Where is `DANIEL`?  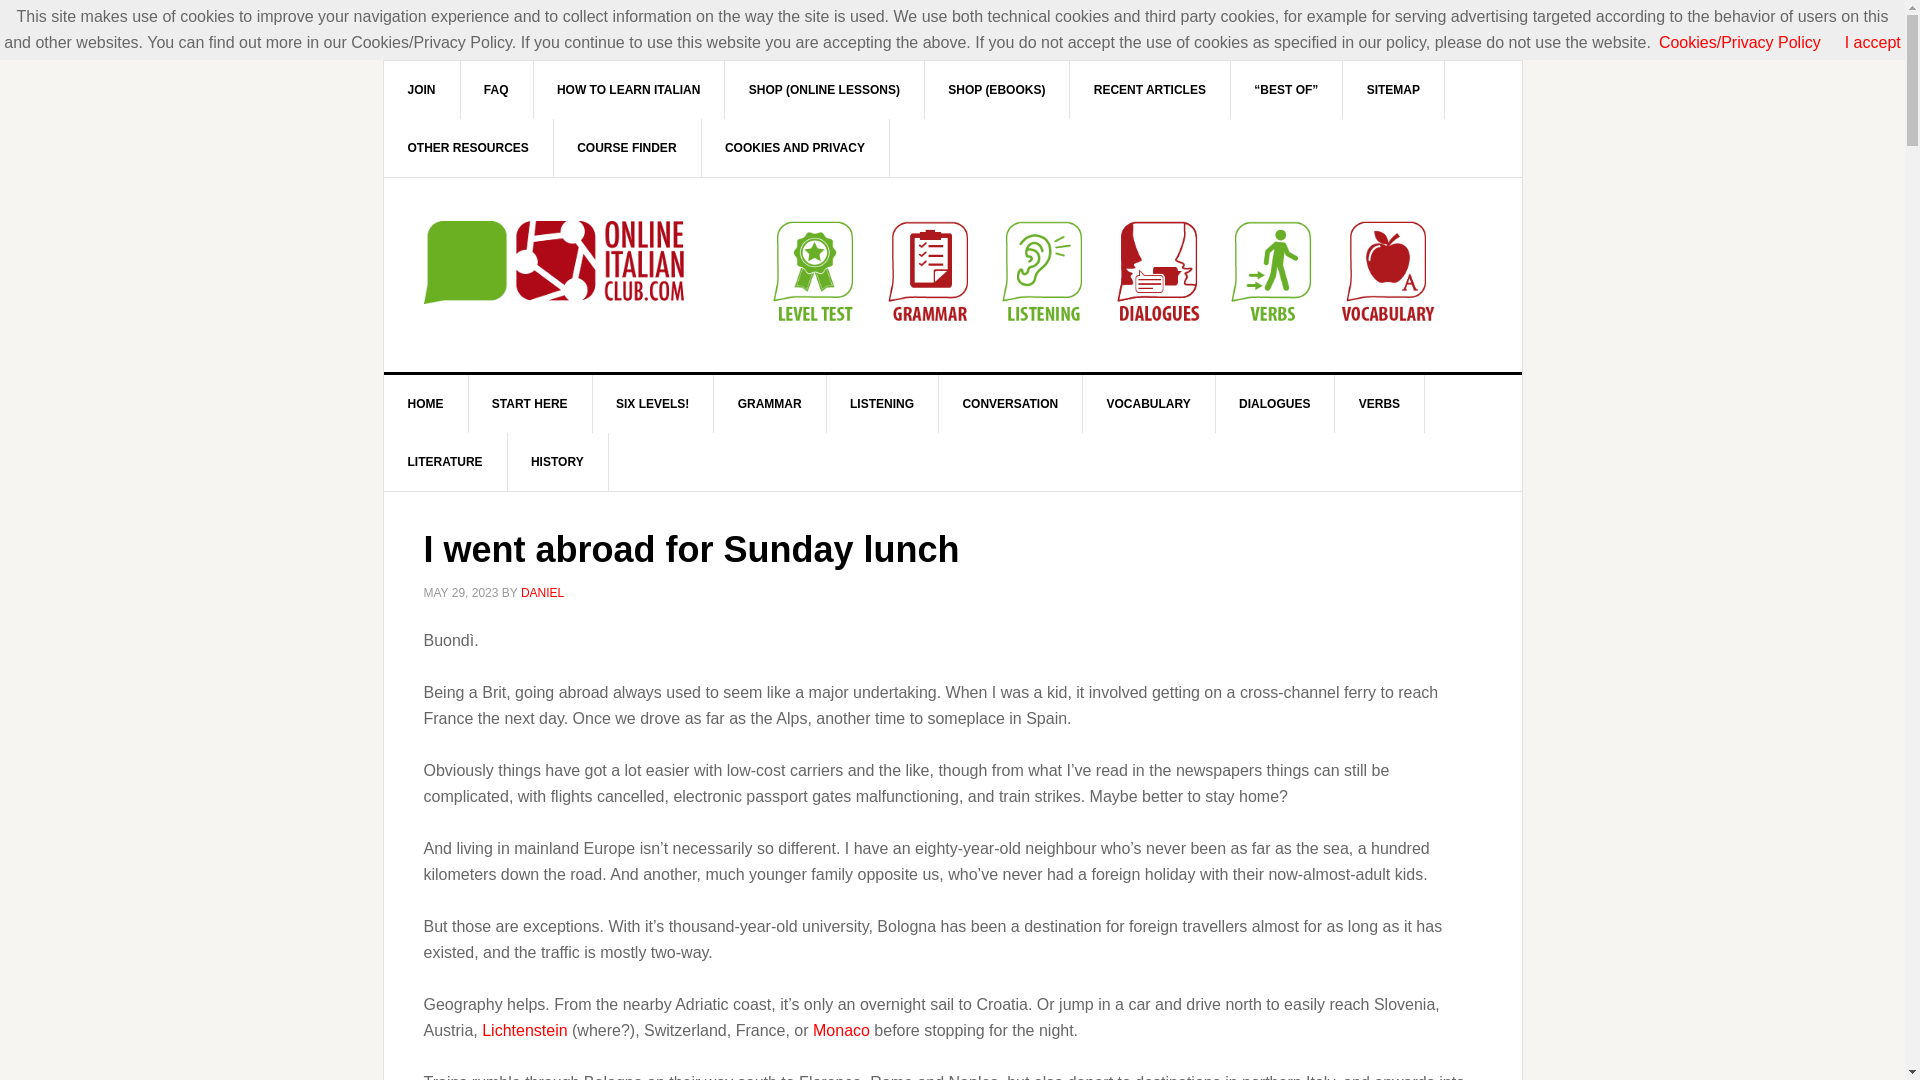 DANIEL is located at coordinates (542, 593).